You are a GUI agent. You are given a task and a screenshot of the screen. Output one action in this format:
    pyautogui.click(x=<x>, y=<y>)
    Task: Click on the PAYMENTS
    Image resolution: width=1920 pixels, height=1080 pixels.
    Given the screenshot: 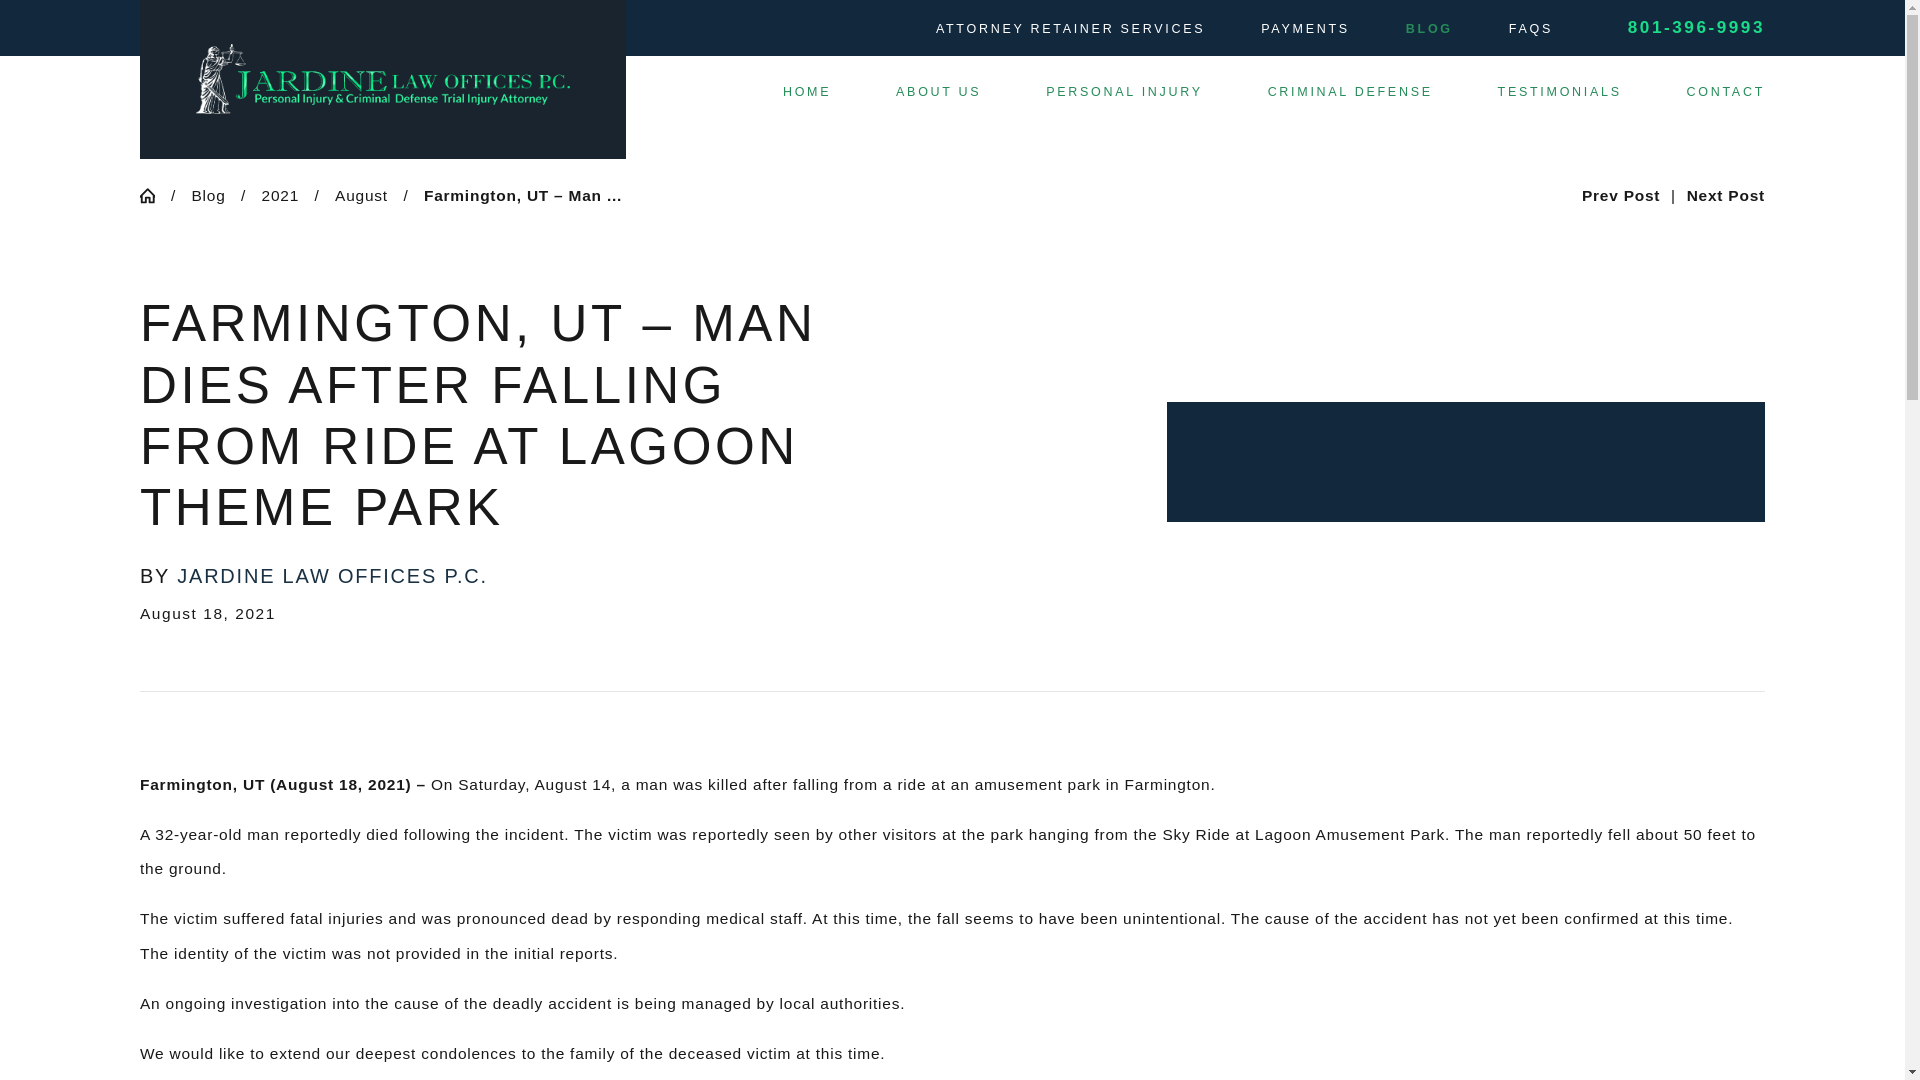 What is the action you would take?
    pyautogui.click(x=1305, y=28)
    